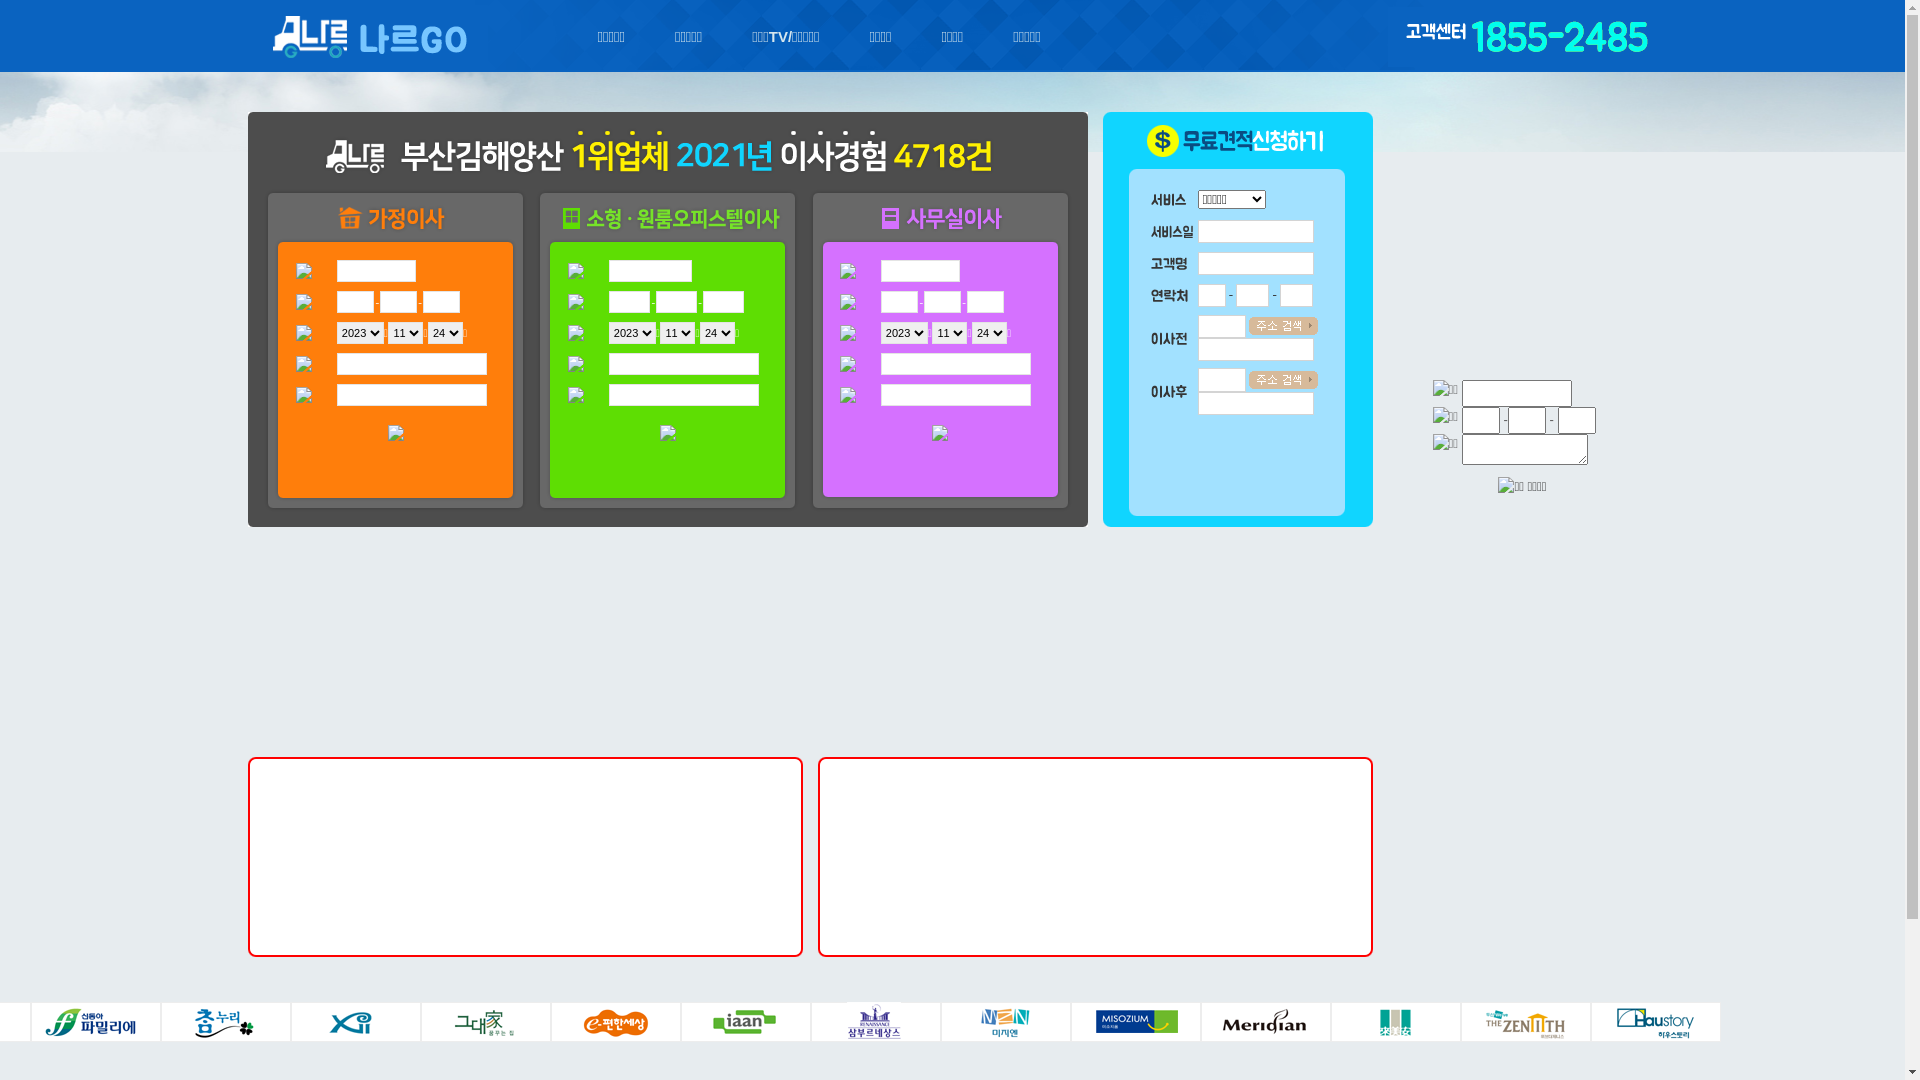 This screenshot has height=1080, width=1920. What do you see at coordinates (1481, 420) in the screenshot?
I see `input` at bounding box center [1481, 420].